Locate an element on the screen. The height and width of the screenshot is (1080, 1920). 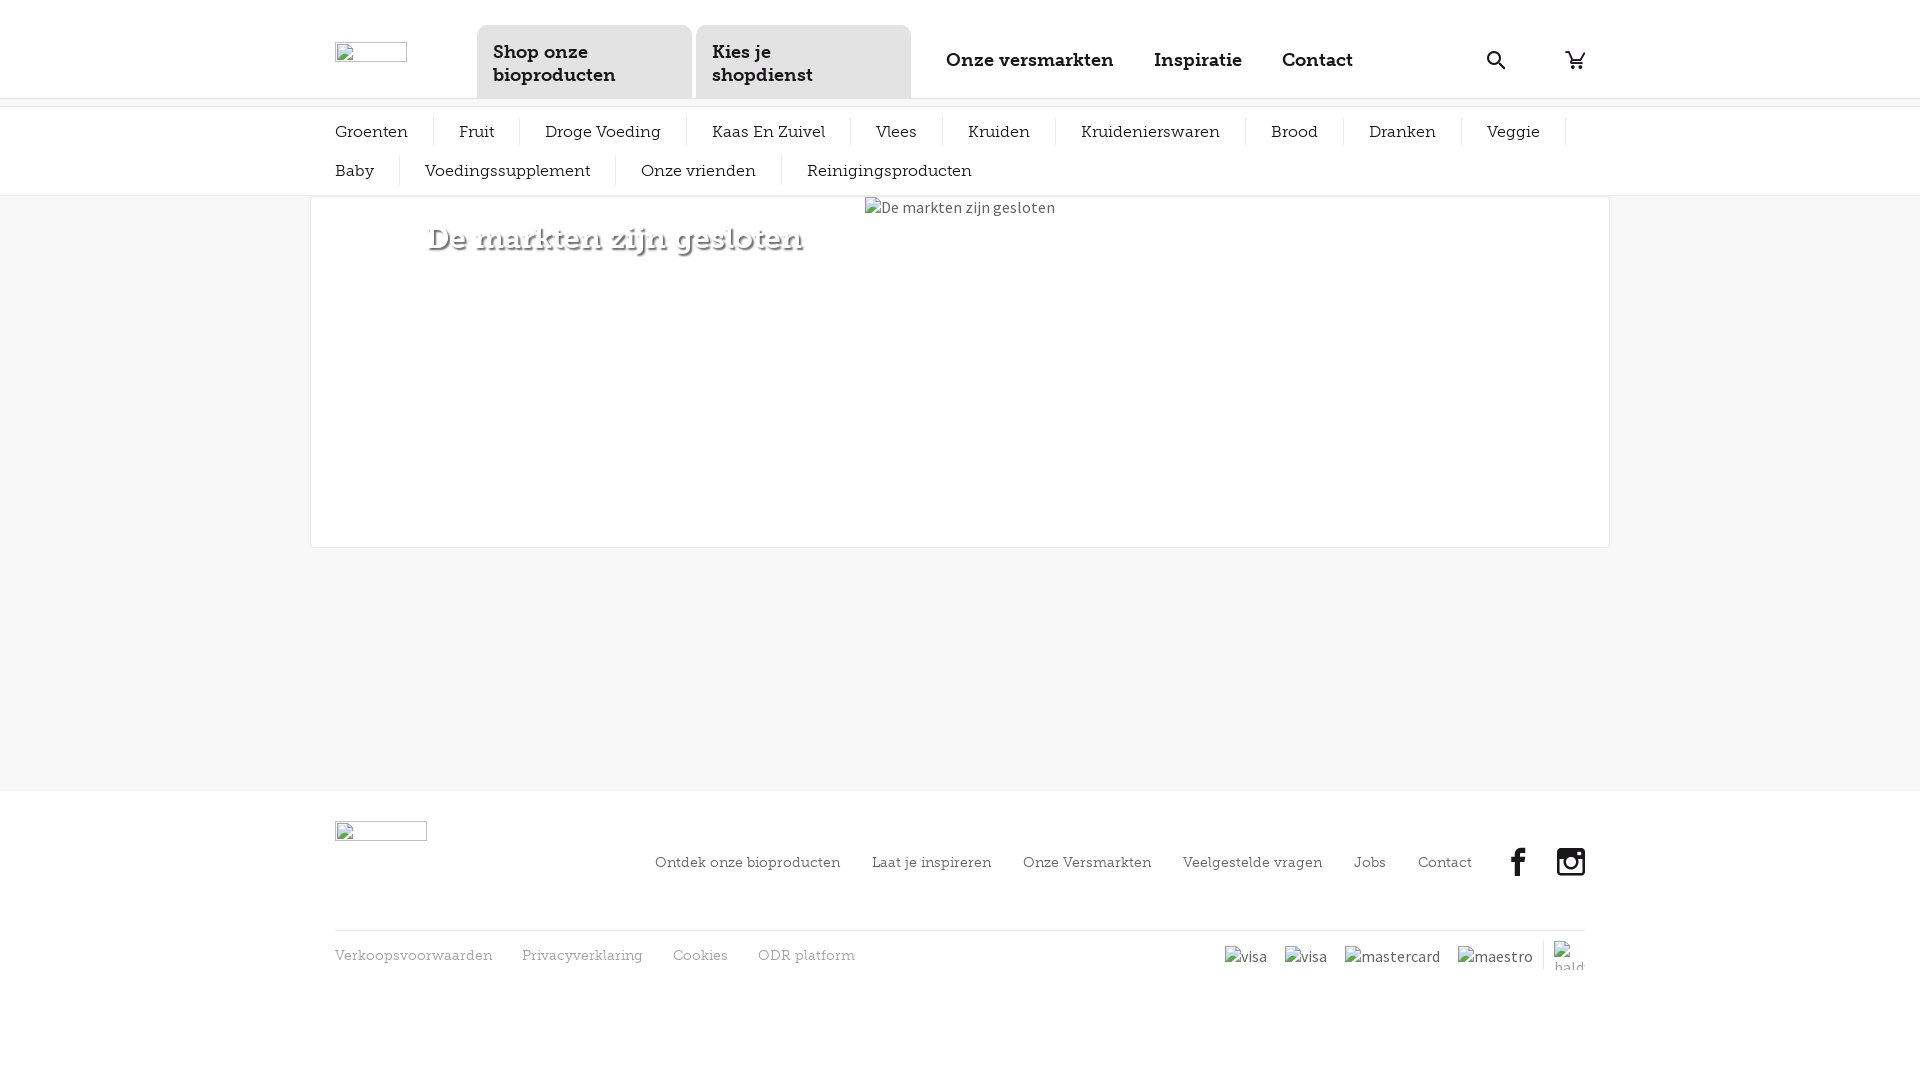
Facebook is located at coordinates (1518, 865).